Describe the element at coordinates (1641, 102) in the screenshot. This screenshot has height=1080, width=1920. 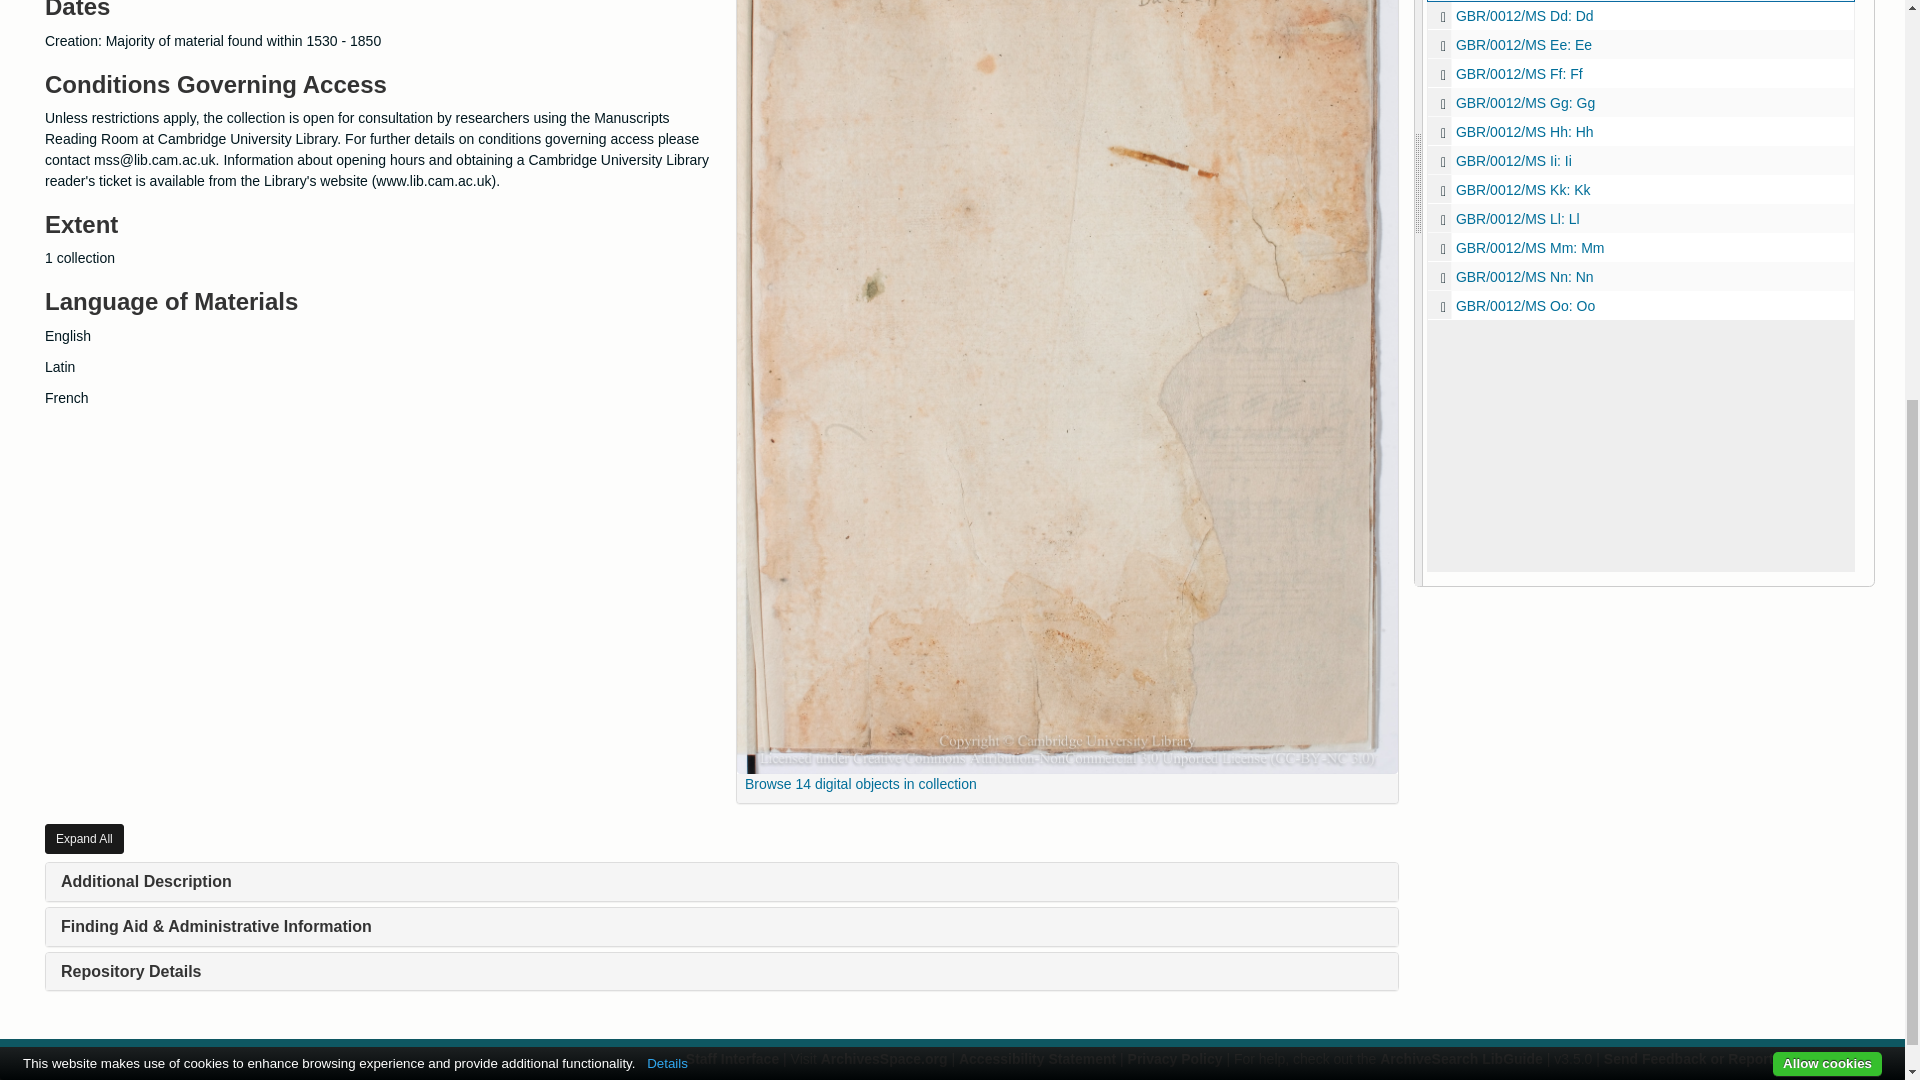
I see `Gg` at that location.